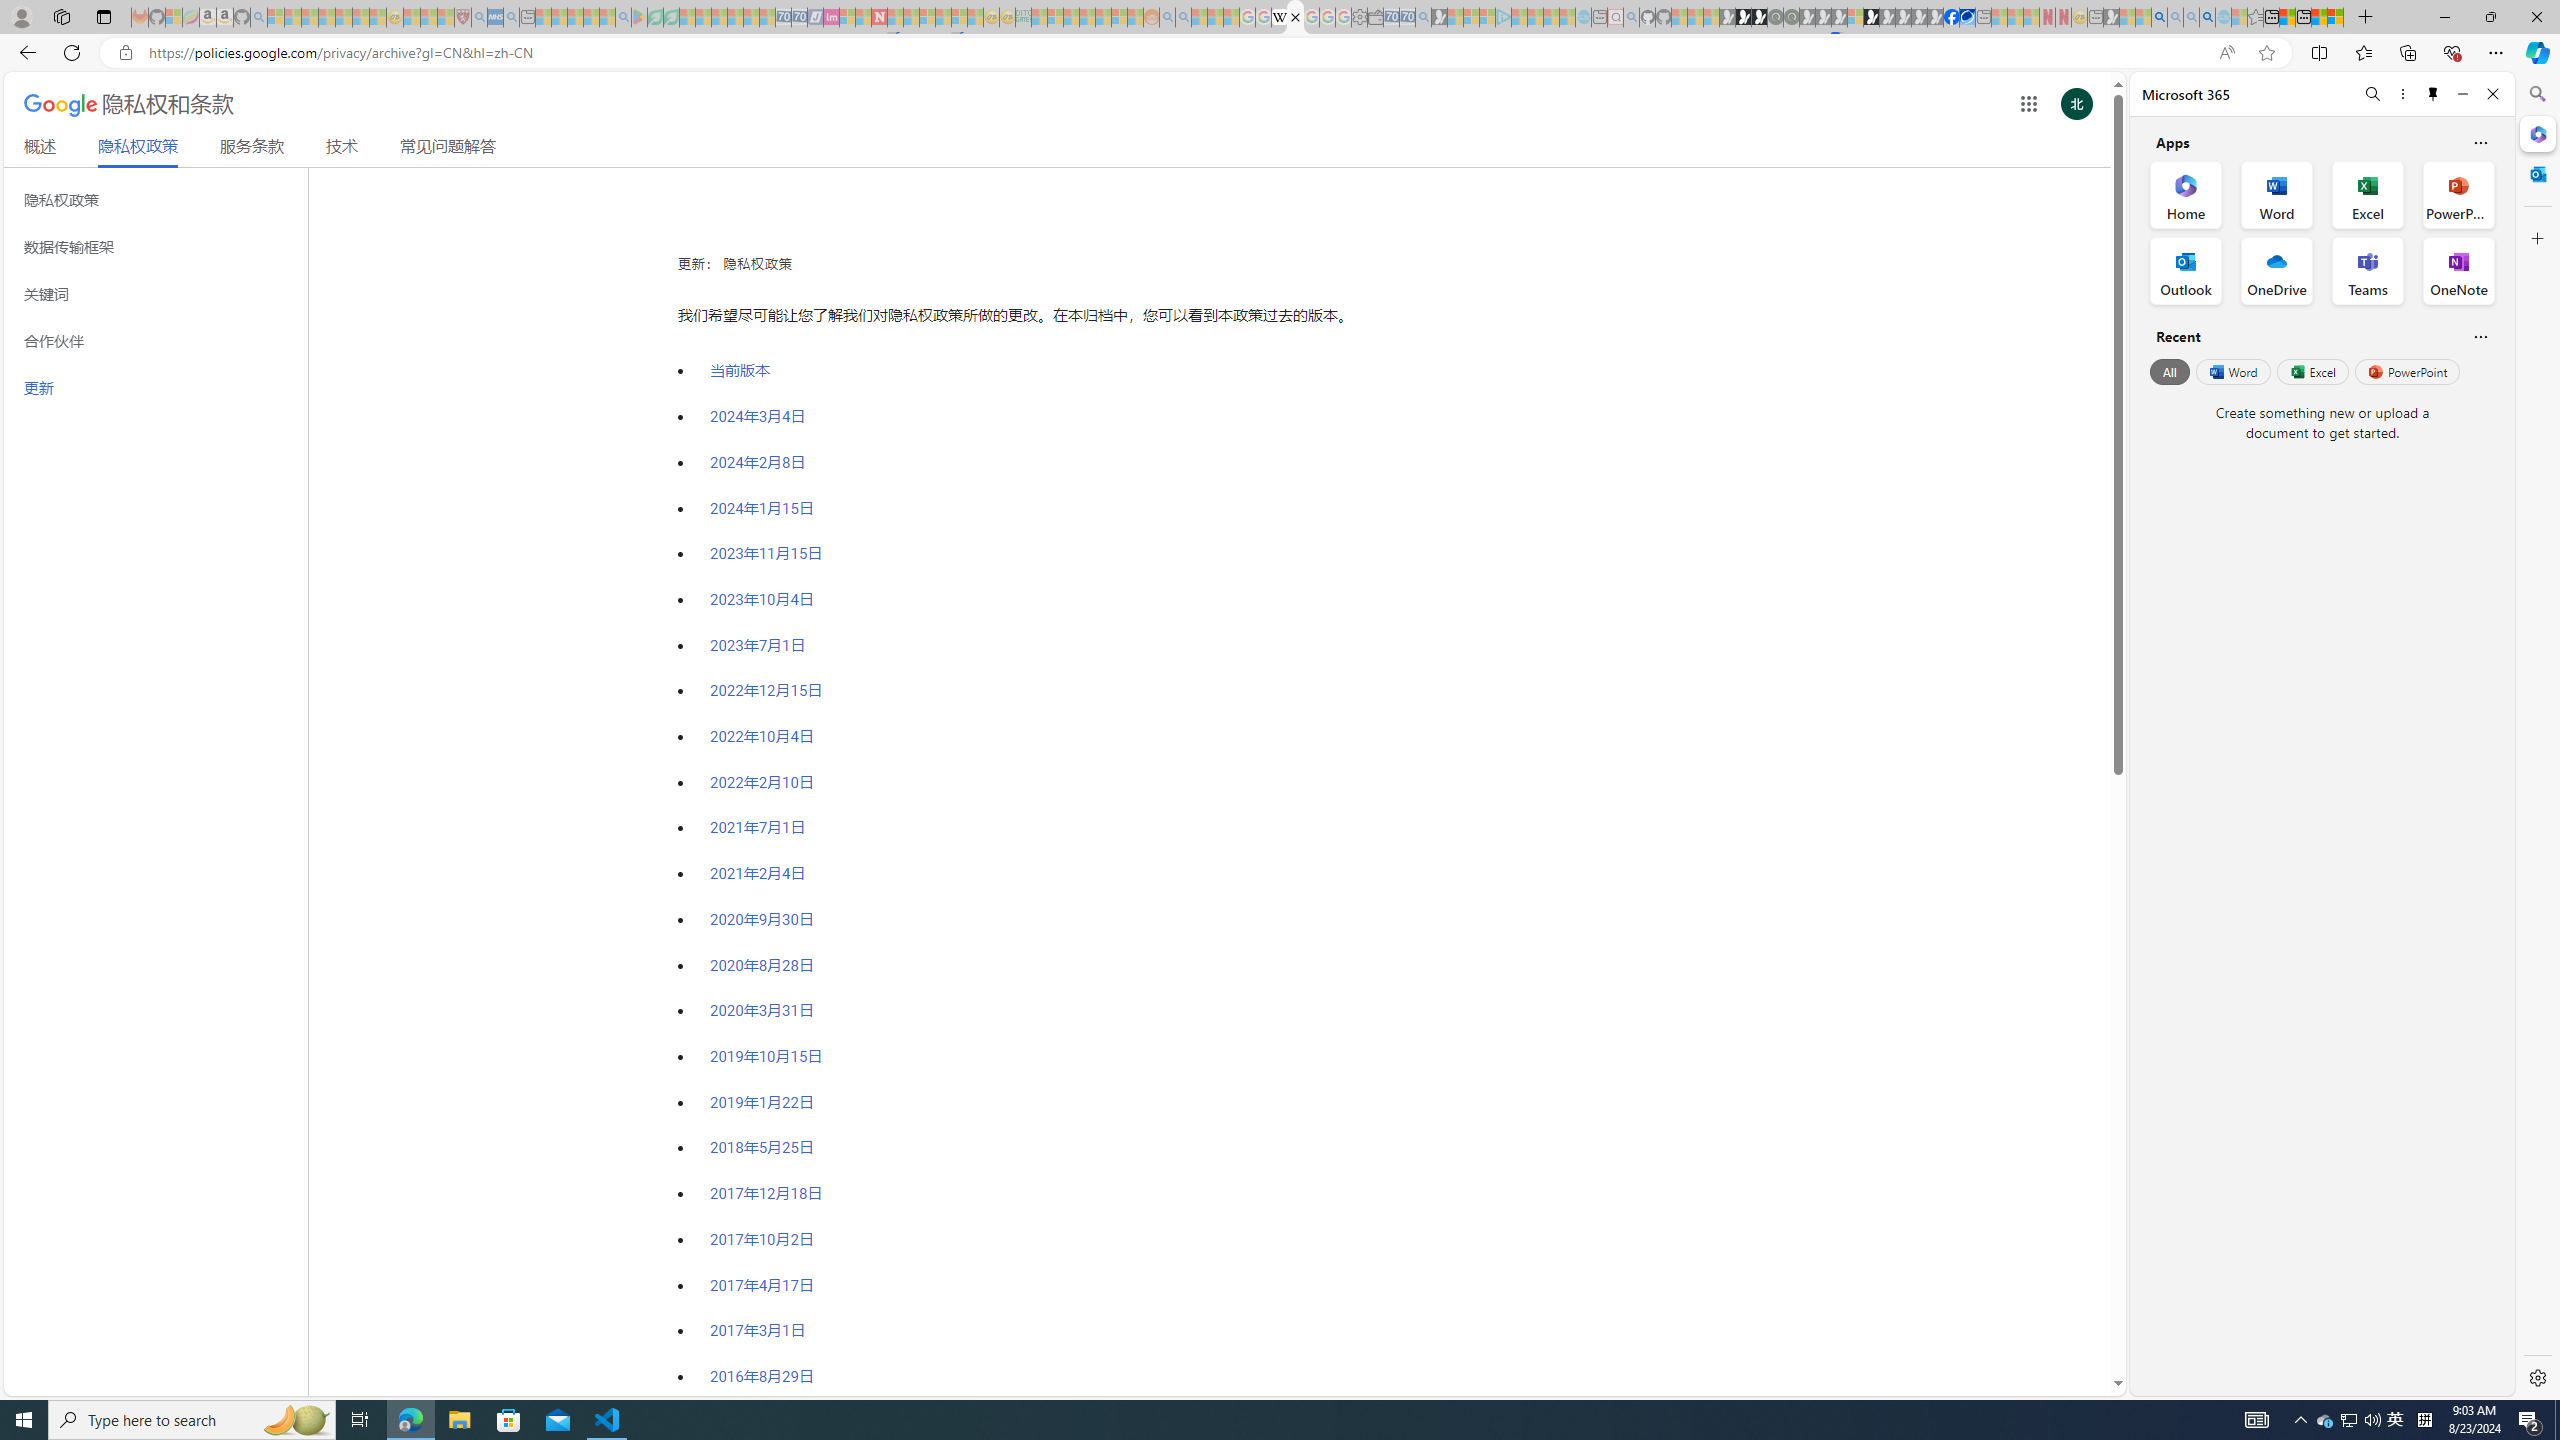  Describe the element at coordinates (894, 17) in the screenshot. I see `Trusted Community Engagement and Contributions | Guidelines` at that location.